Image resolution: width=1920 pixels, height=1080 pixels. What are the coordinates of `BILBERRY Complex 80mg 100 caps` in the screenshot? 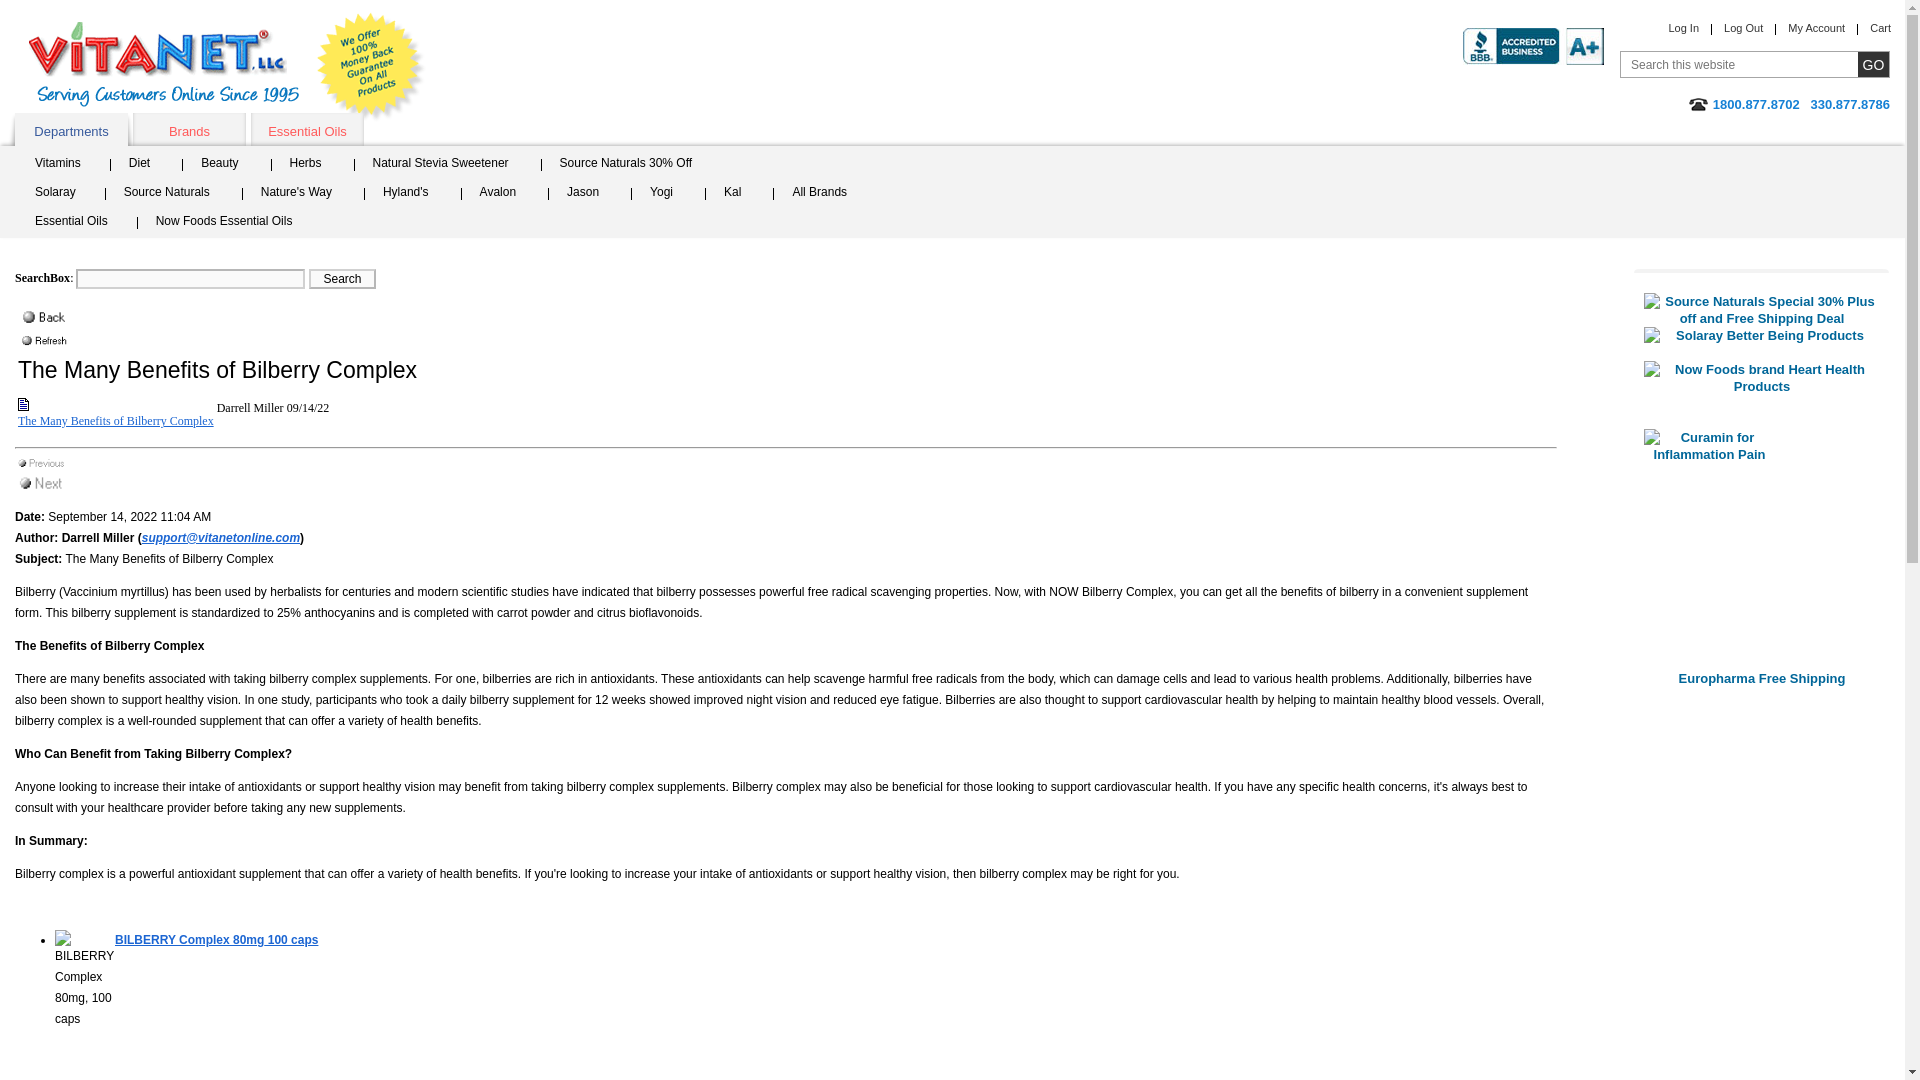 It's located at (216, 940).